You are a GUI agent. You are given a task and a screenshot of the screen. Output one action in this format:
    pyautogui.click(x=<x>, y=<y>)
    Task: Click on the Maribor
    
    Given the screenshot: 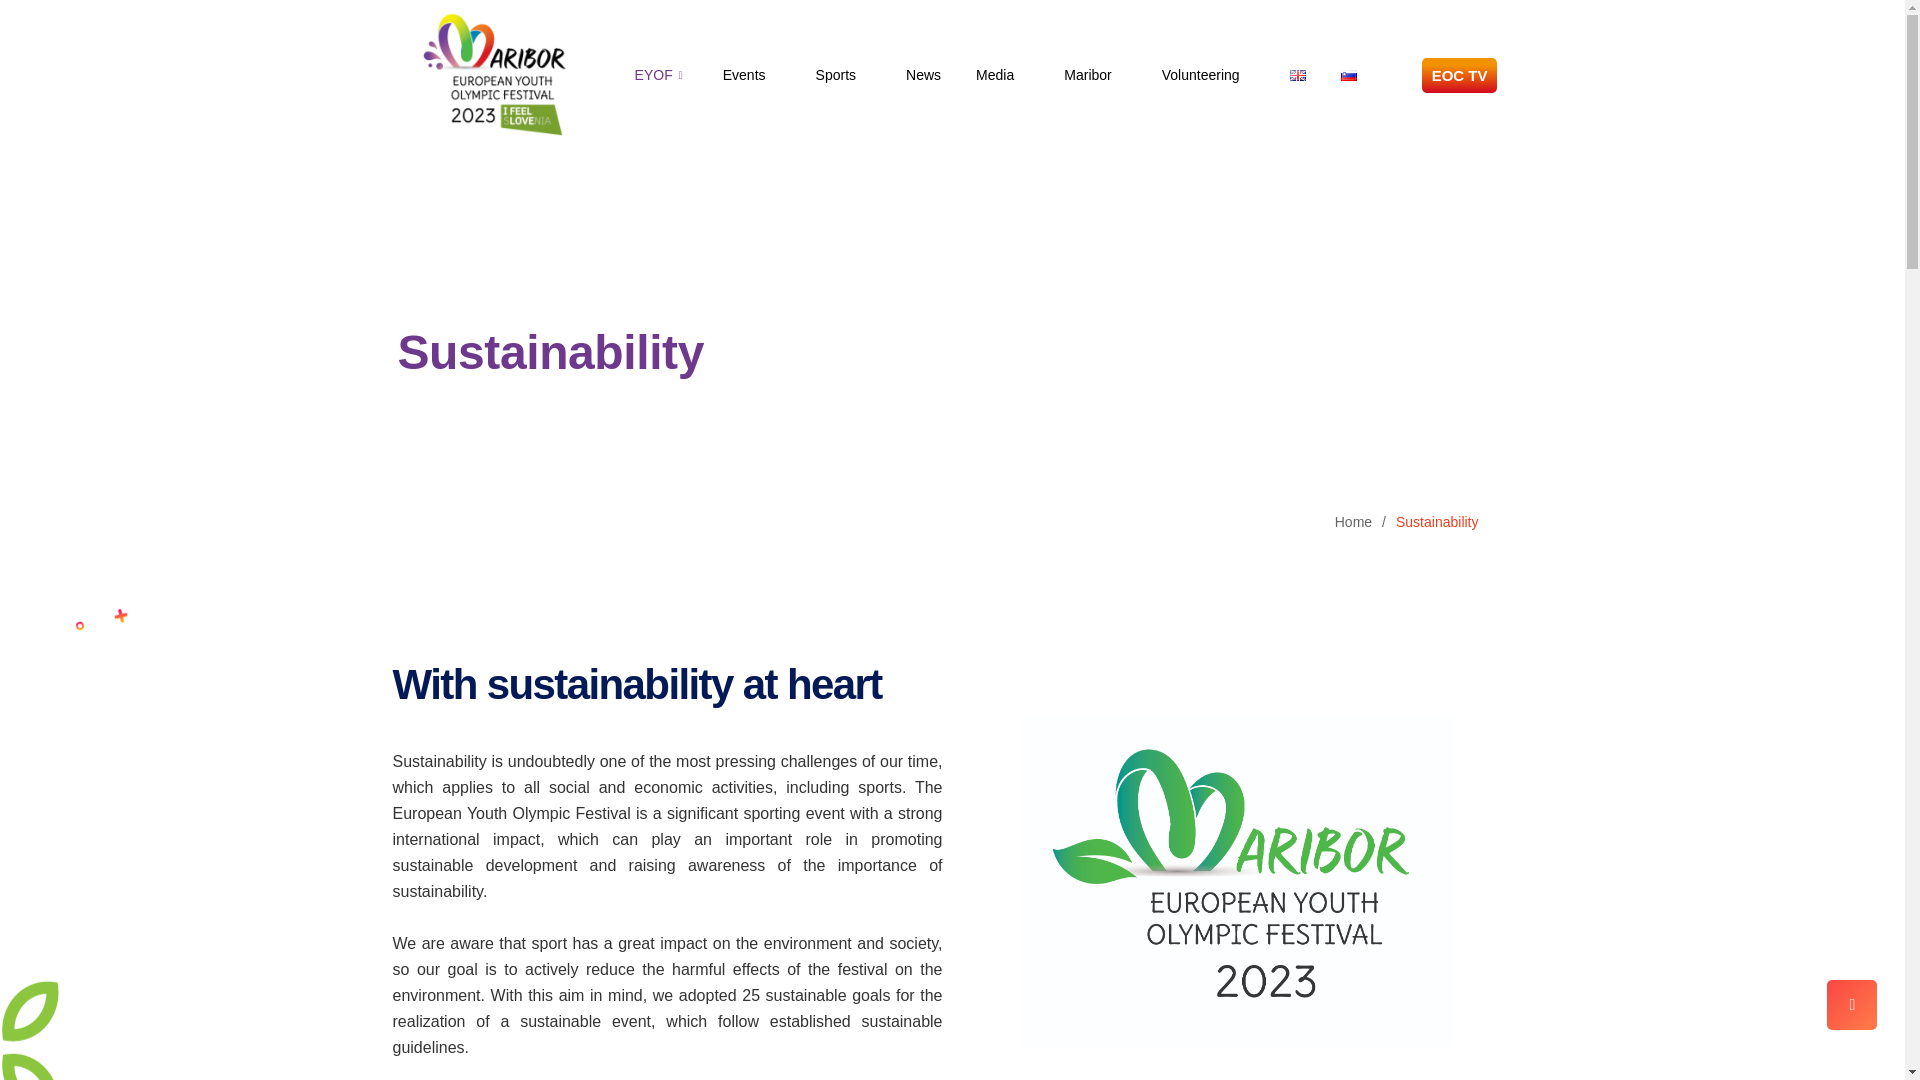 What is the action you would take?
    pyautogui.click(x=1112, y=74)
    